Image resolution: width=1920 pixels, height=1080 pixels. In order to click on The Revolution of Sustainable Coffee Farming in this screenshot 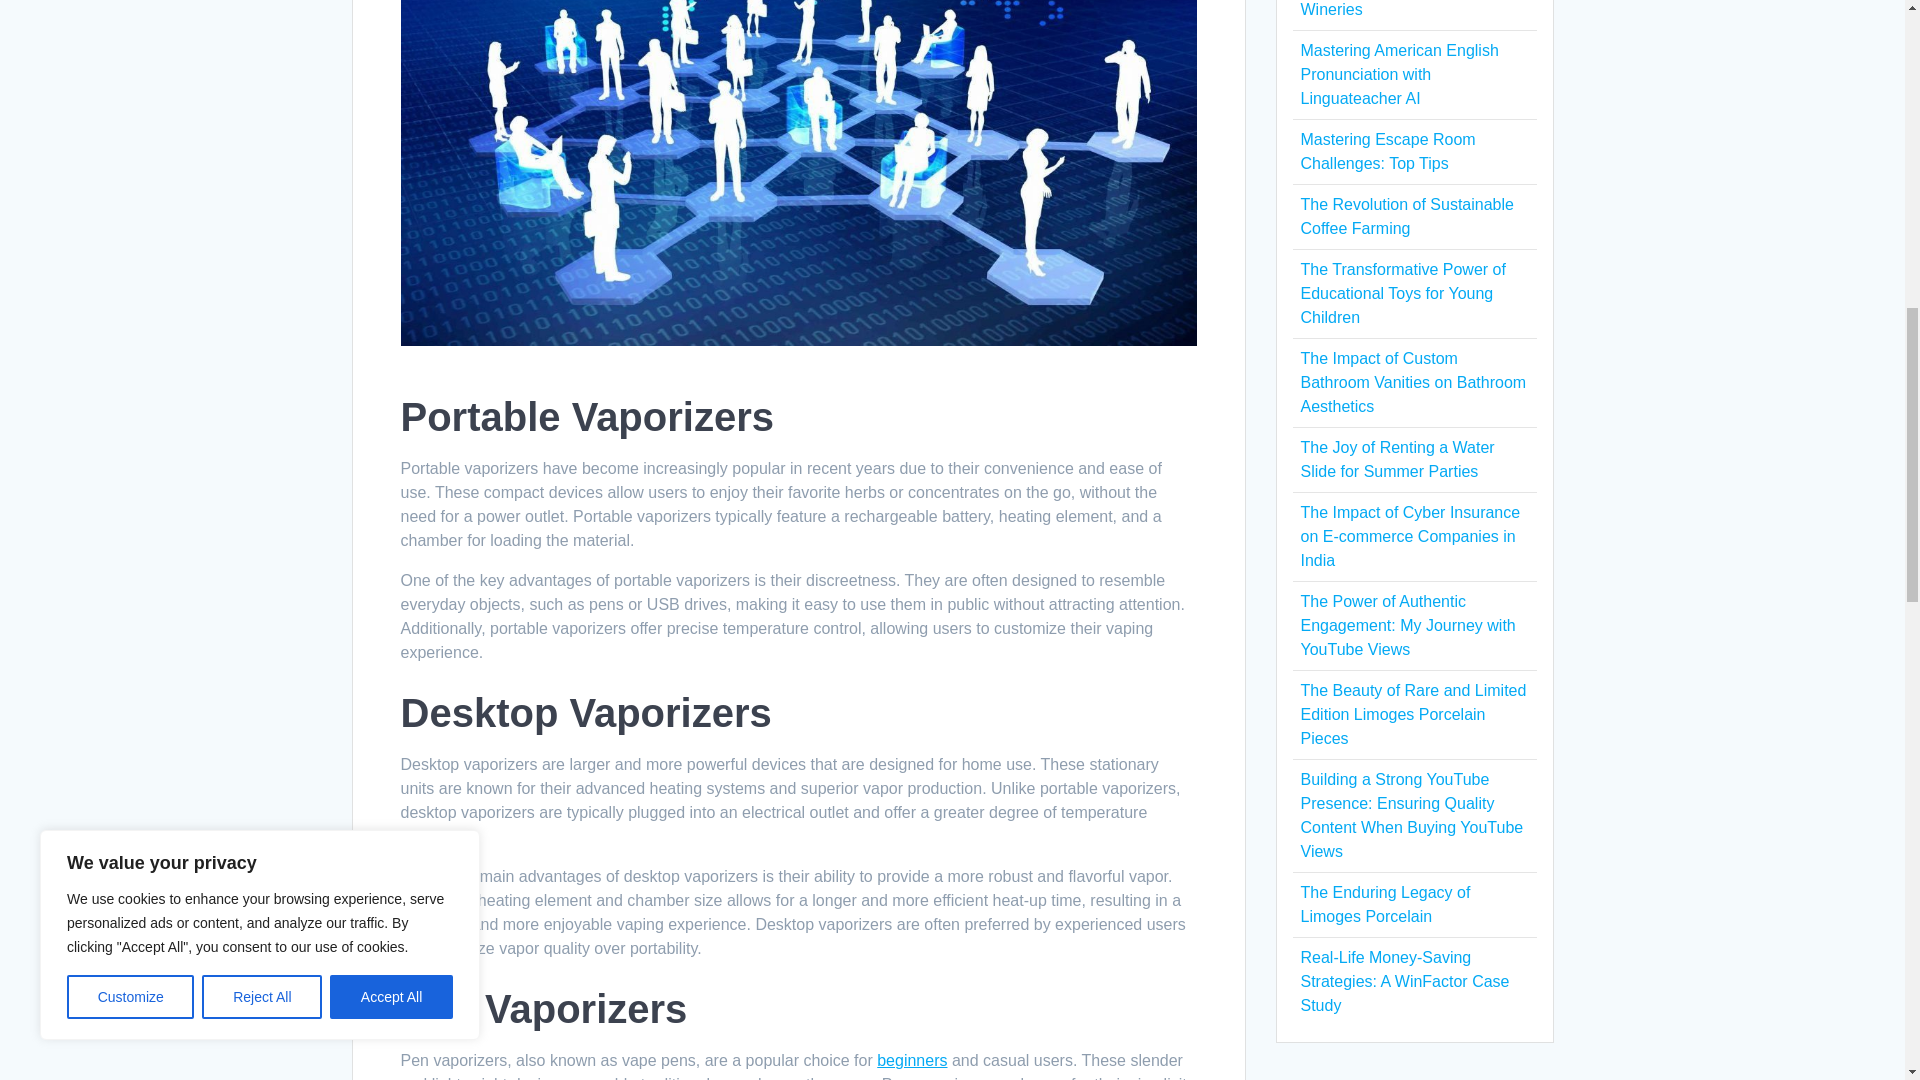, I will do `click(1406, 216)`.